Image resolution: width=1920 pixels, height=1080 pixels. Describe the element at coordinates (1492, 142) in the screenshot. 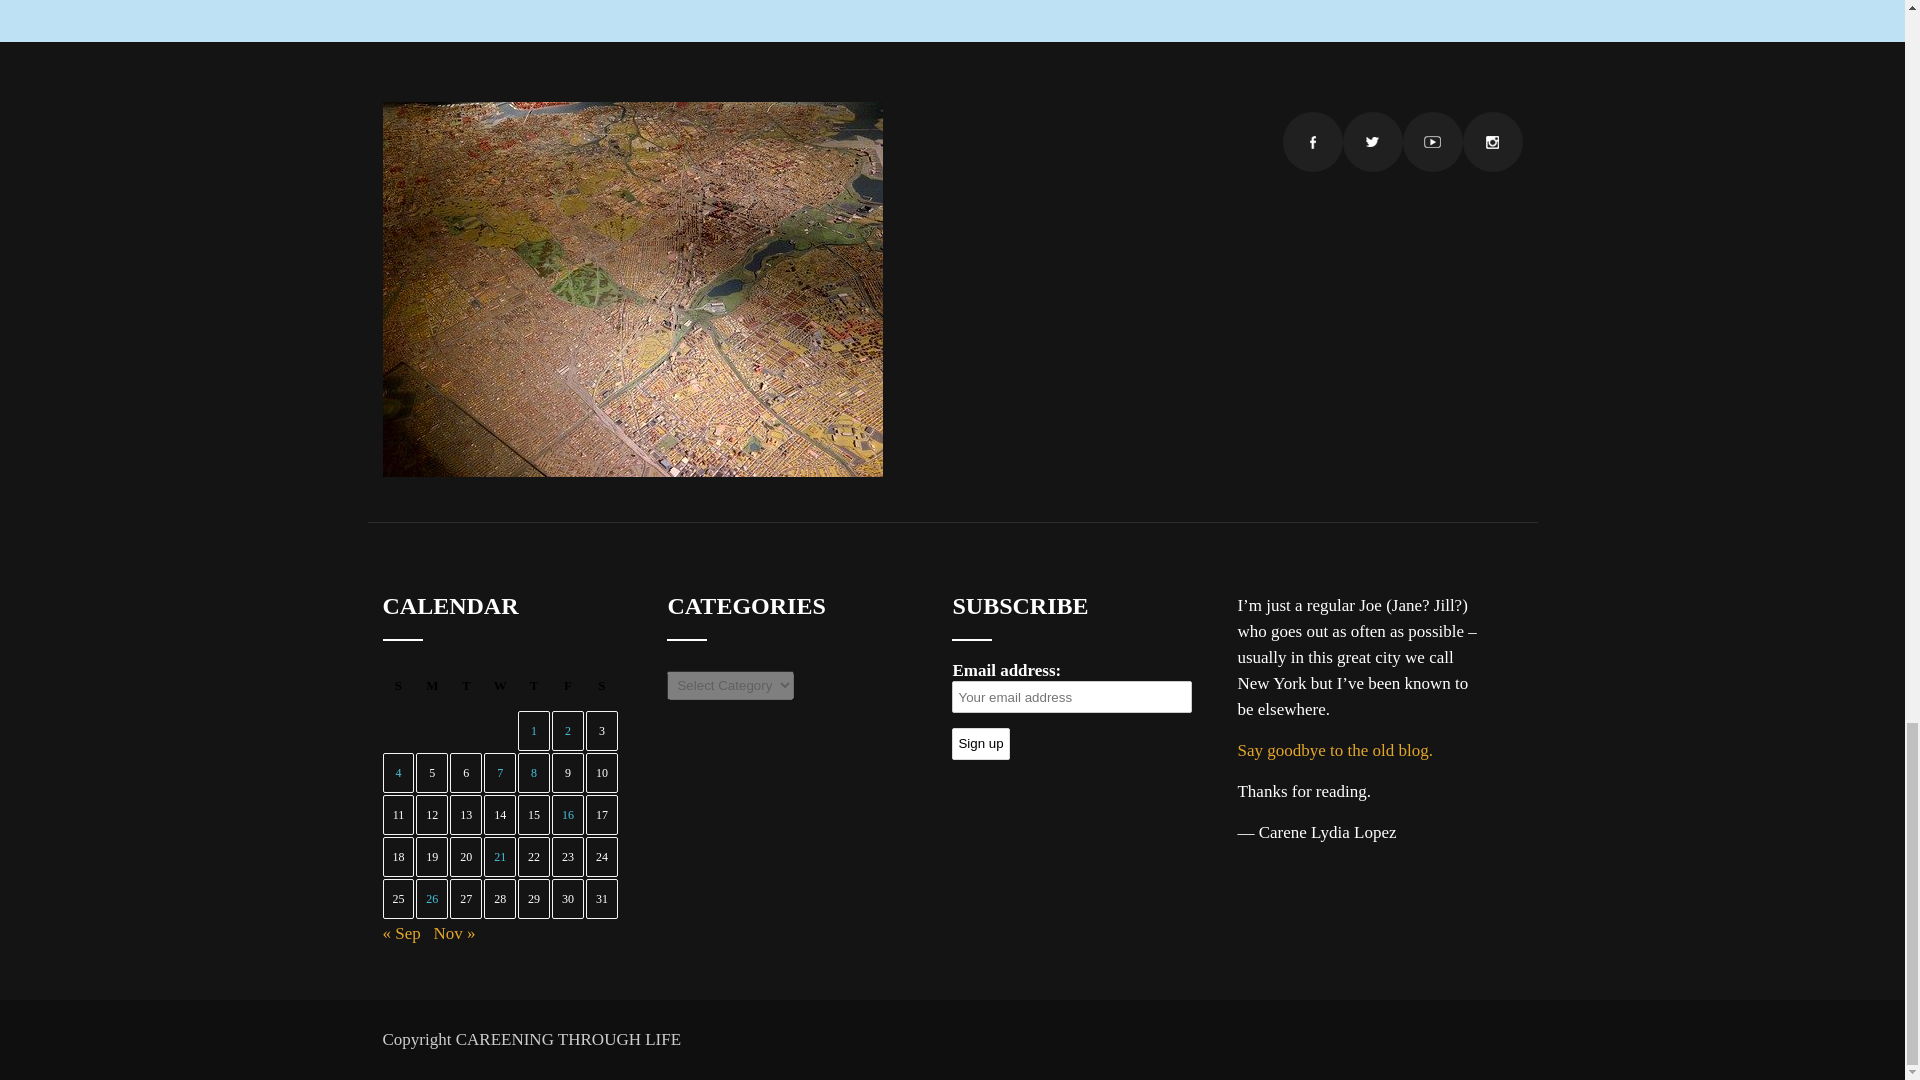

I see `Instagram` at that location.